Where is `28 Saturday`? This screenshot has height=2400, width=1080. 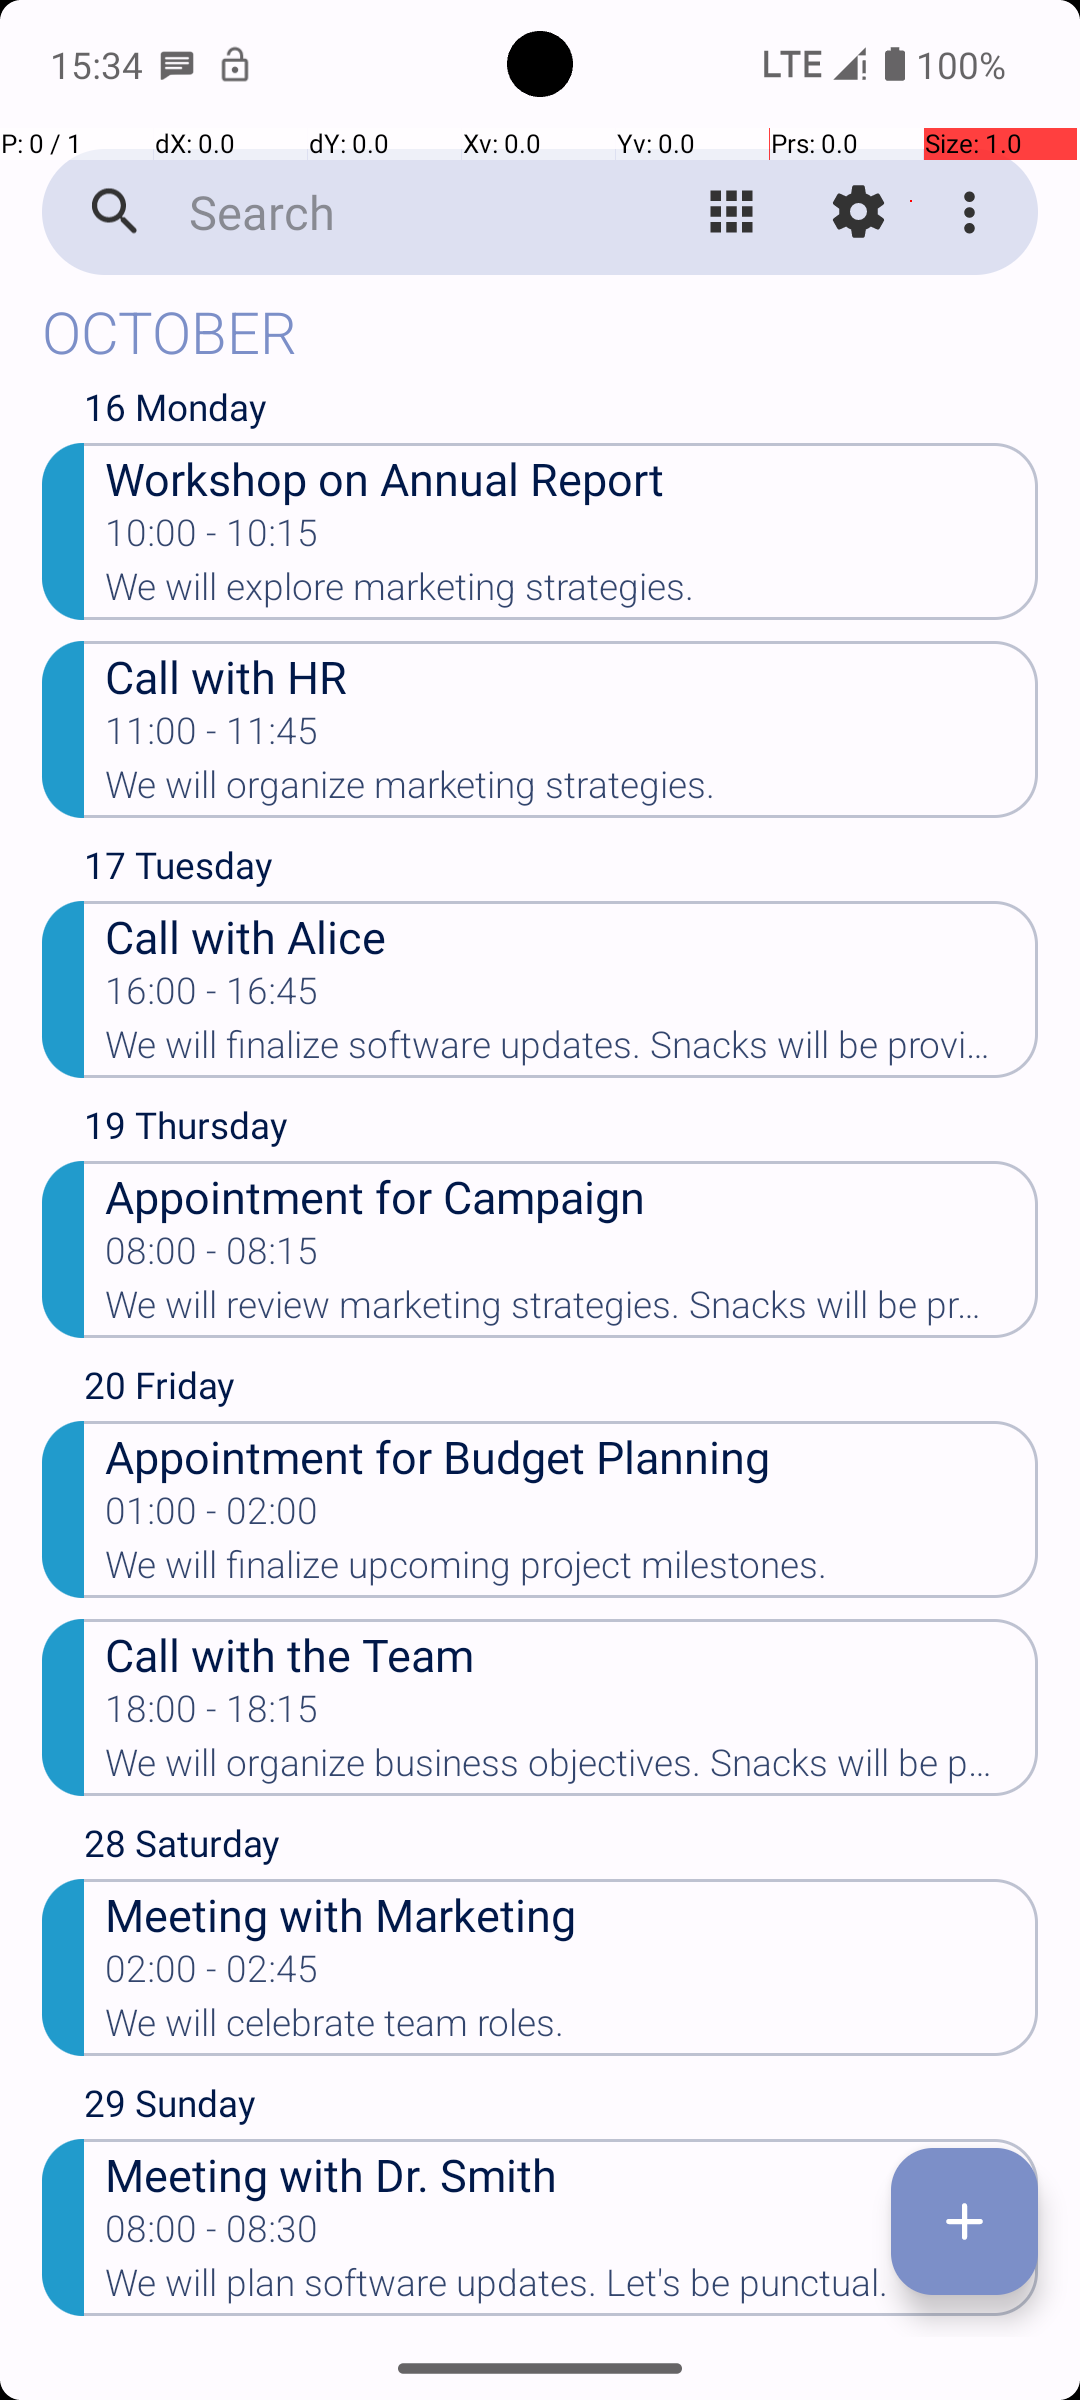
28 Saturday is located at coordinates (561, 1848).